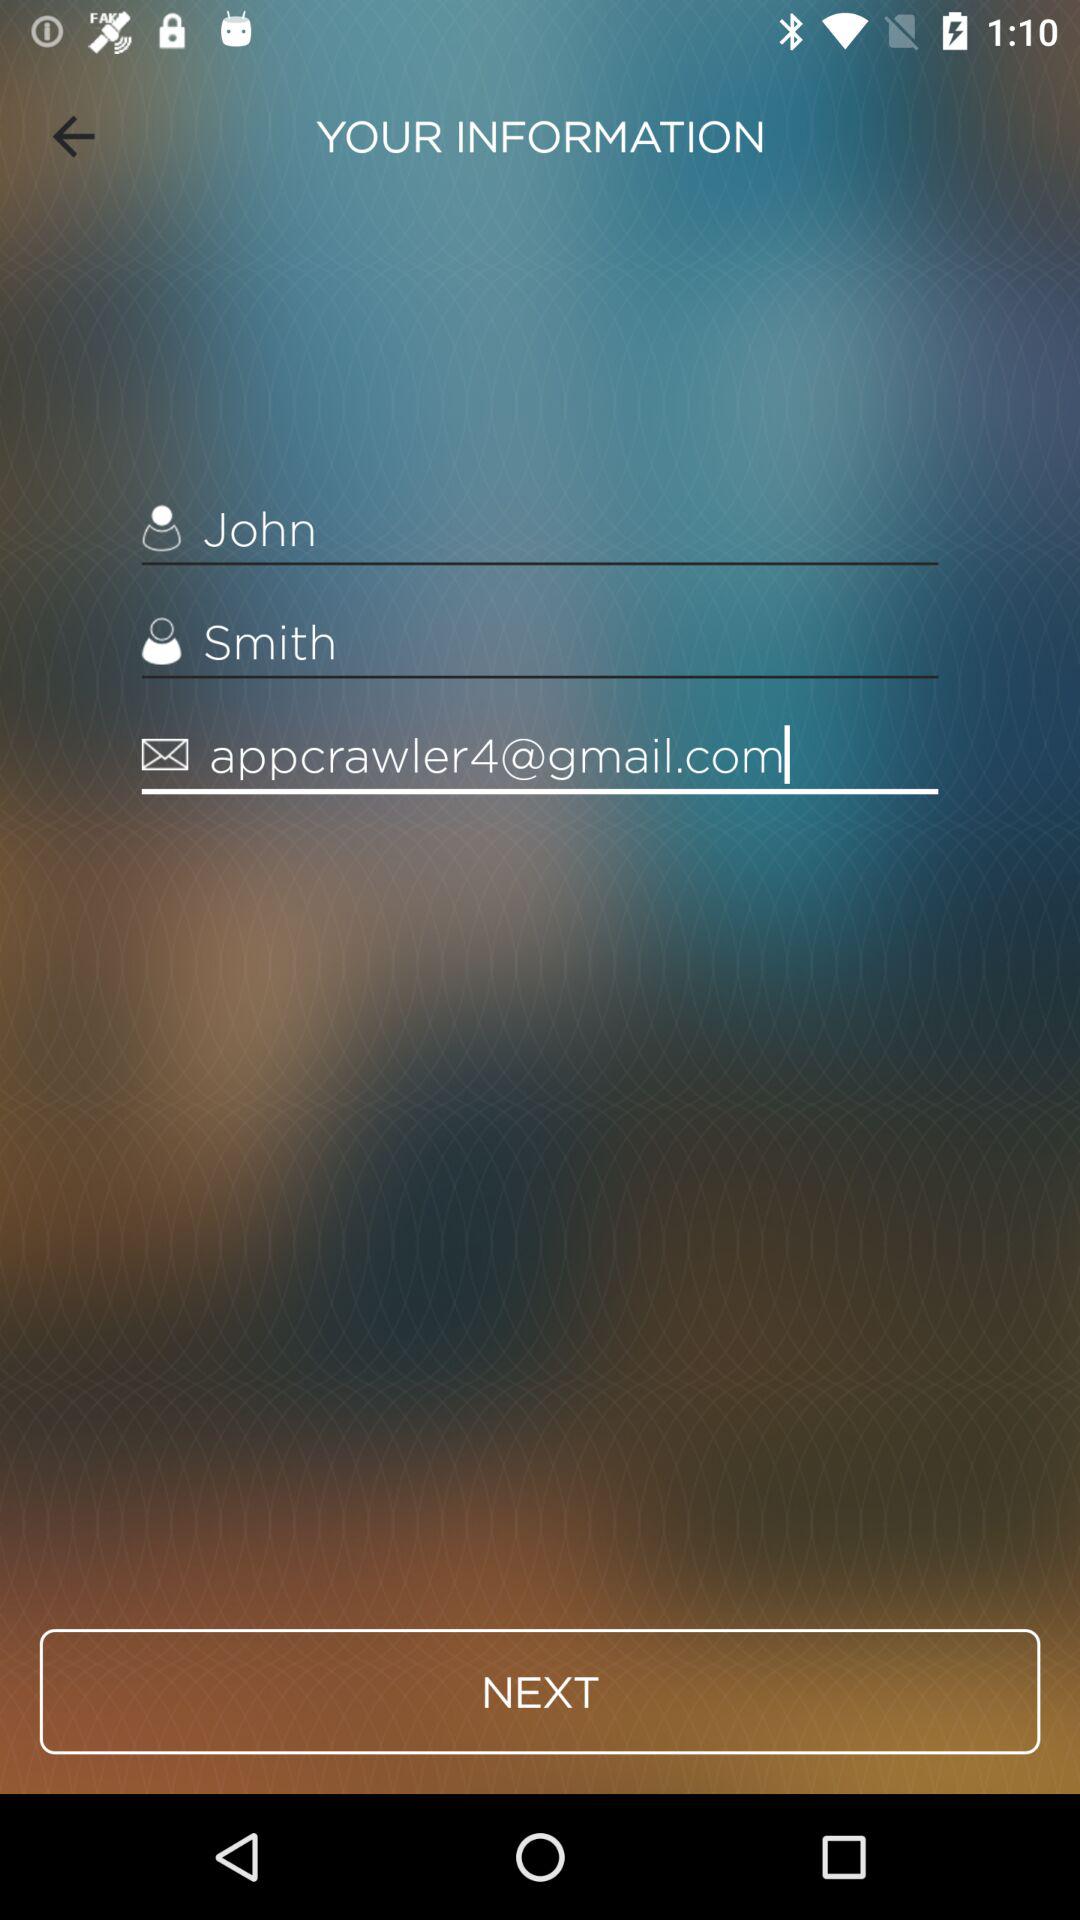 This screenshot has height=1920, width=1080. Describe the element at coordinates (540, 755) in the screenshot. I see `tap the item above next item` at that location.